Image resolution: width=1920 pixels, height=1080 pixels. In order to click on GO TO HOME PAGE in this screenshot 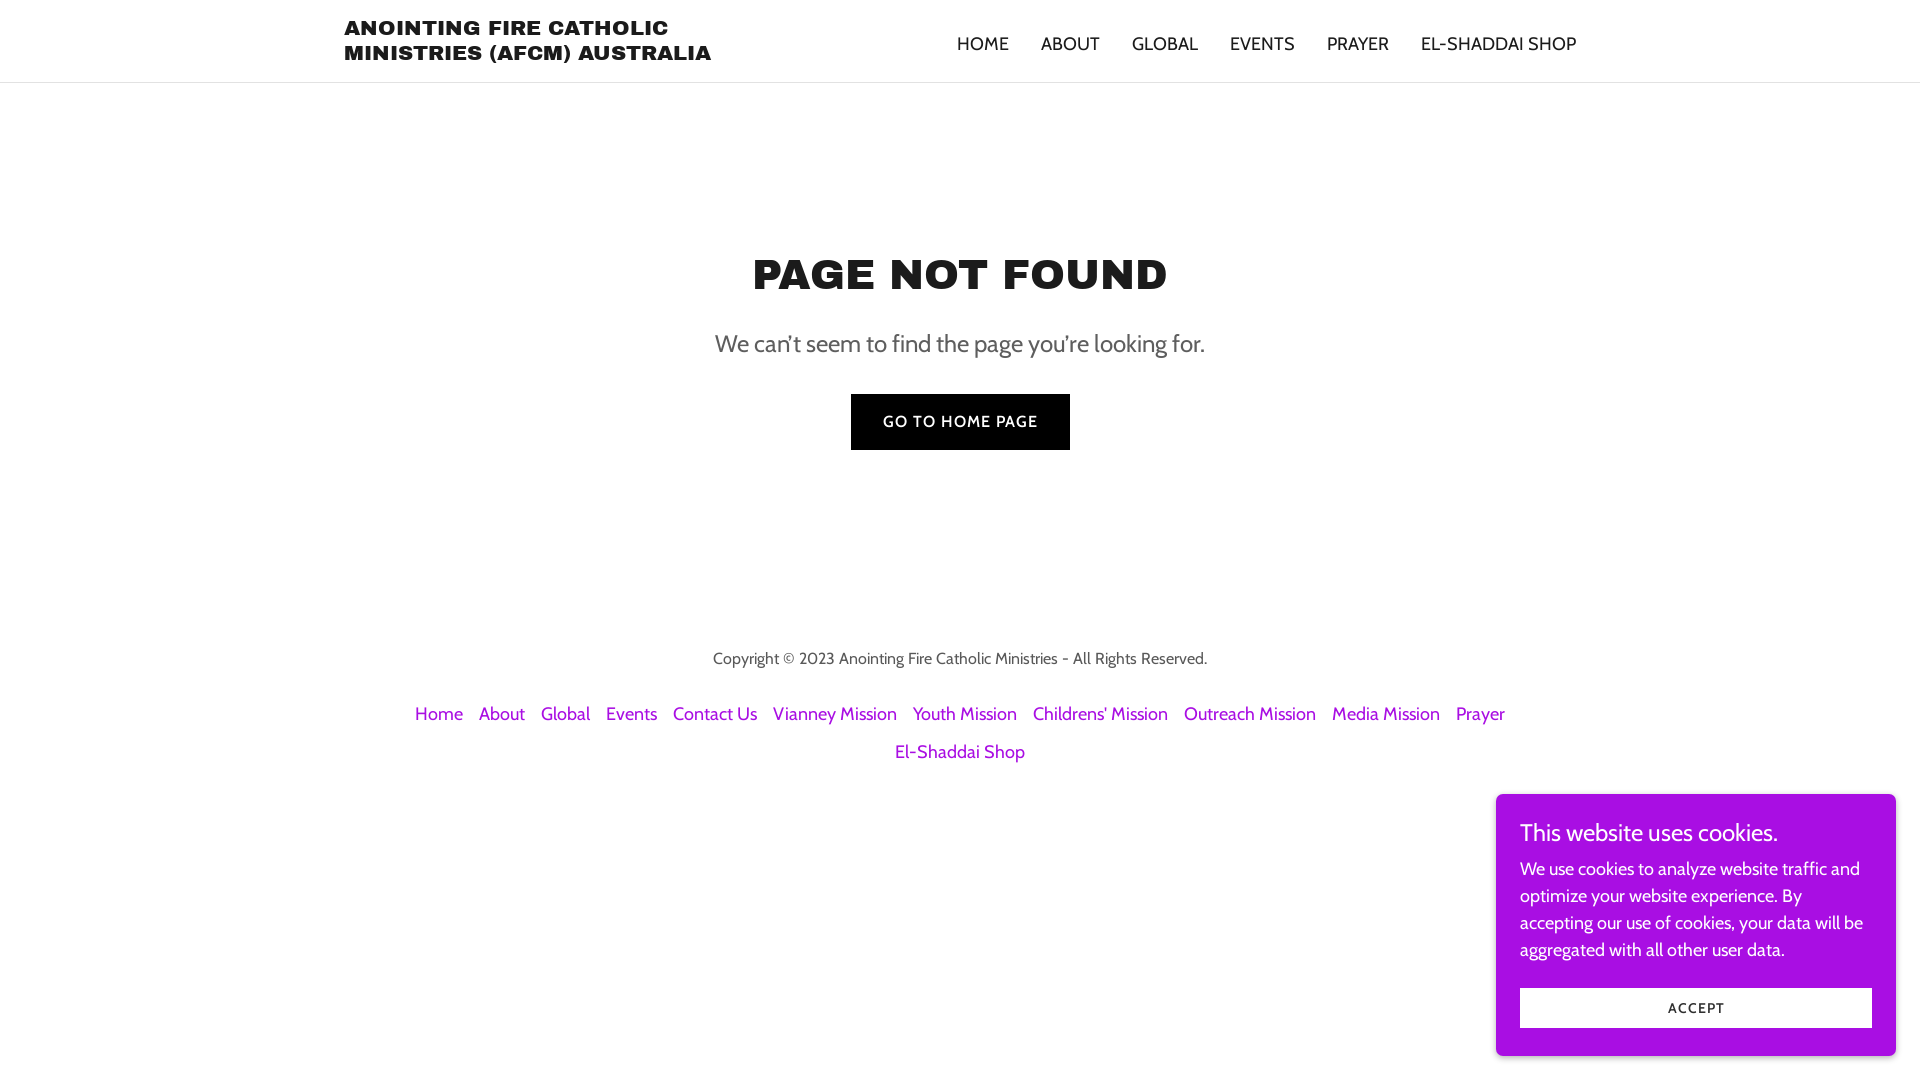, I will do `click(960, 422)`.